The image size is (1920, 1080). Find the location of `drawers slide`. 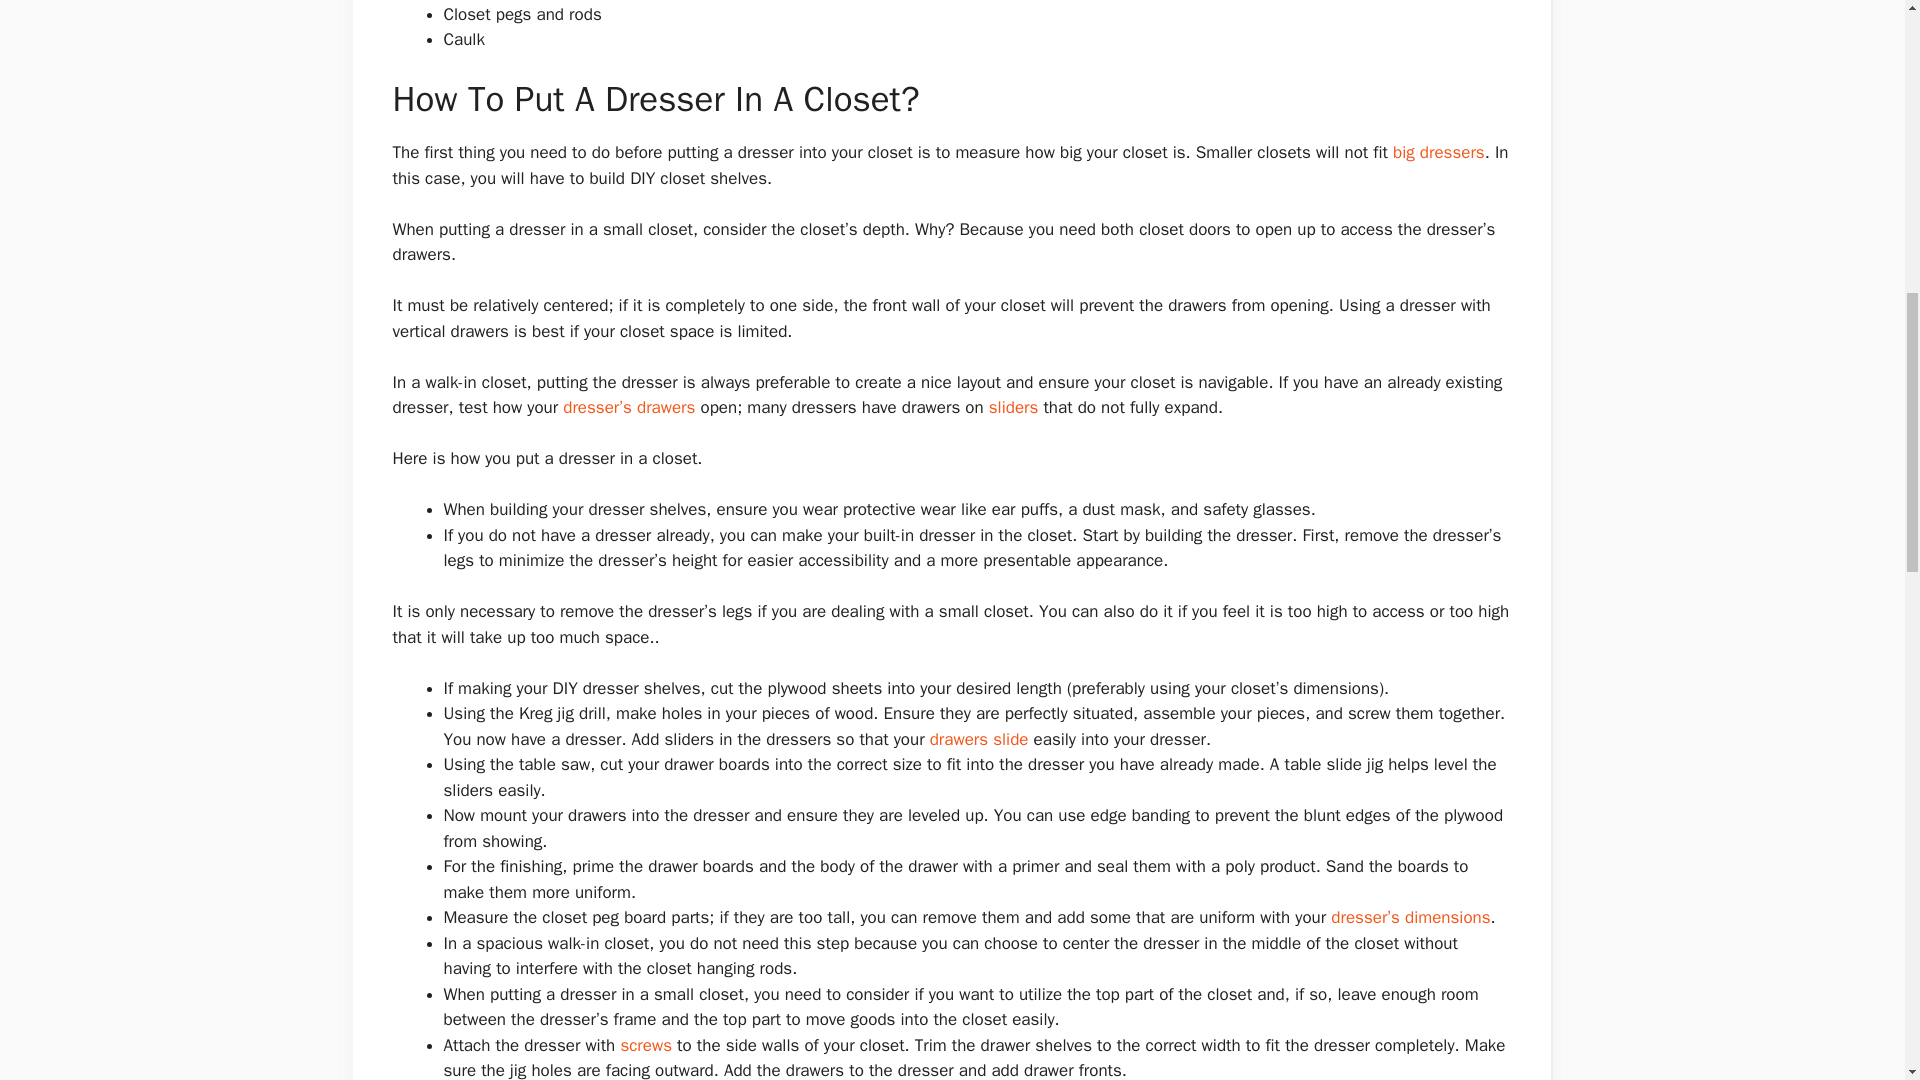

drawers slide is located at coordinates (979, 739).